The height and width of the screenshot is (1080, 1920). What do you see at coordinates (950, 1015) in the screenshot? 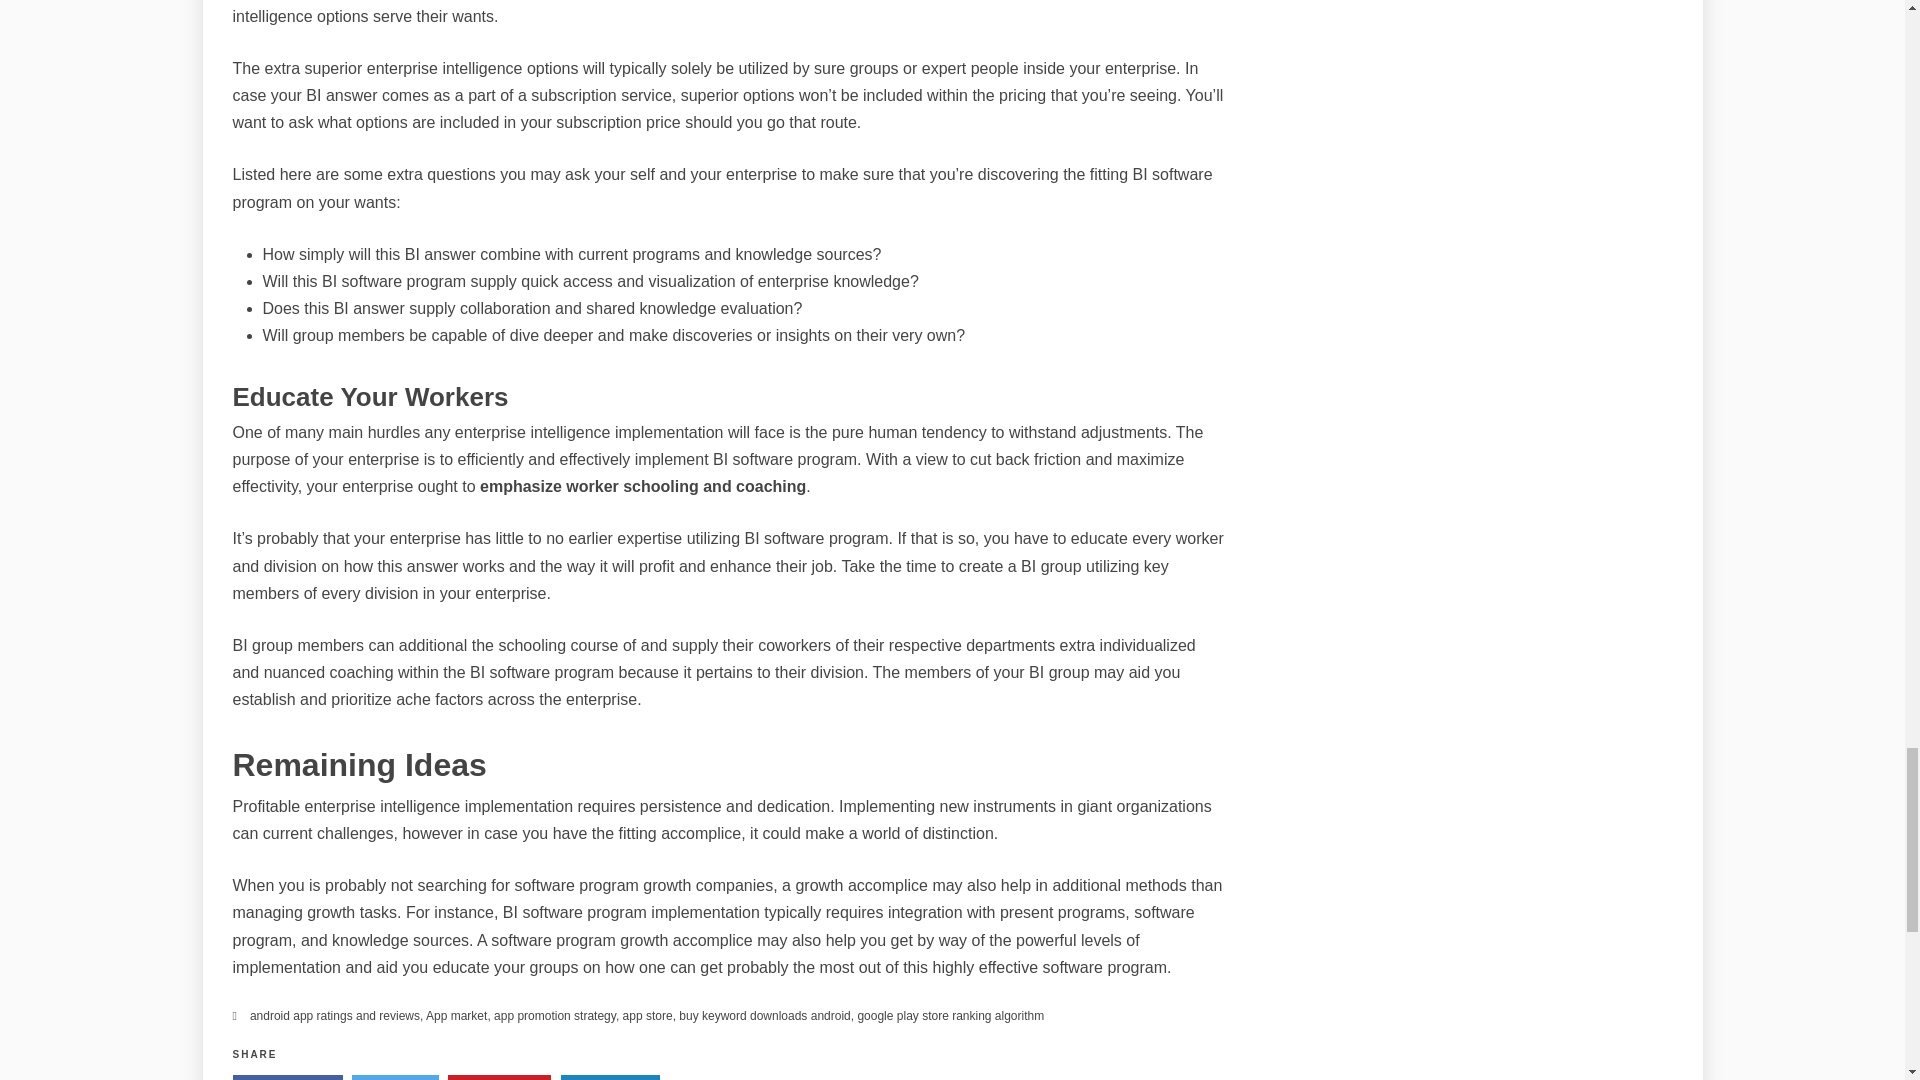
I see `google play store ranking algorithm` at bounding box center [950, 1015].